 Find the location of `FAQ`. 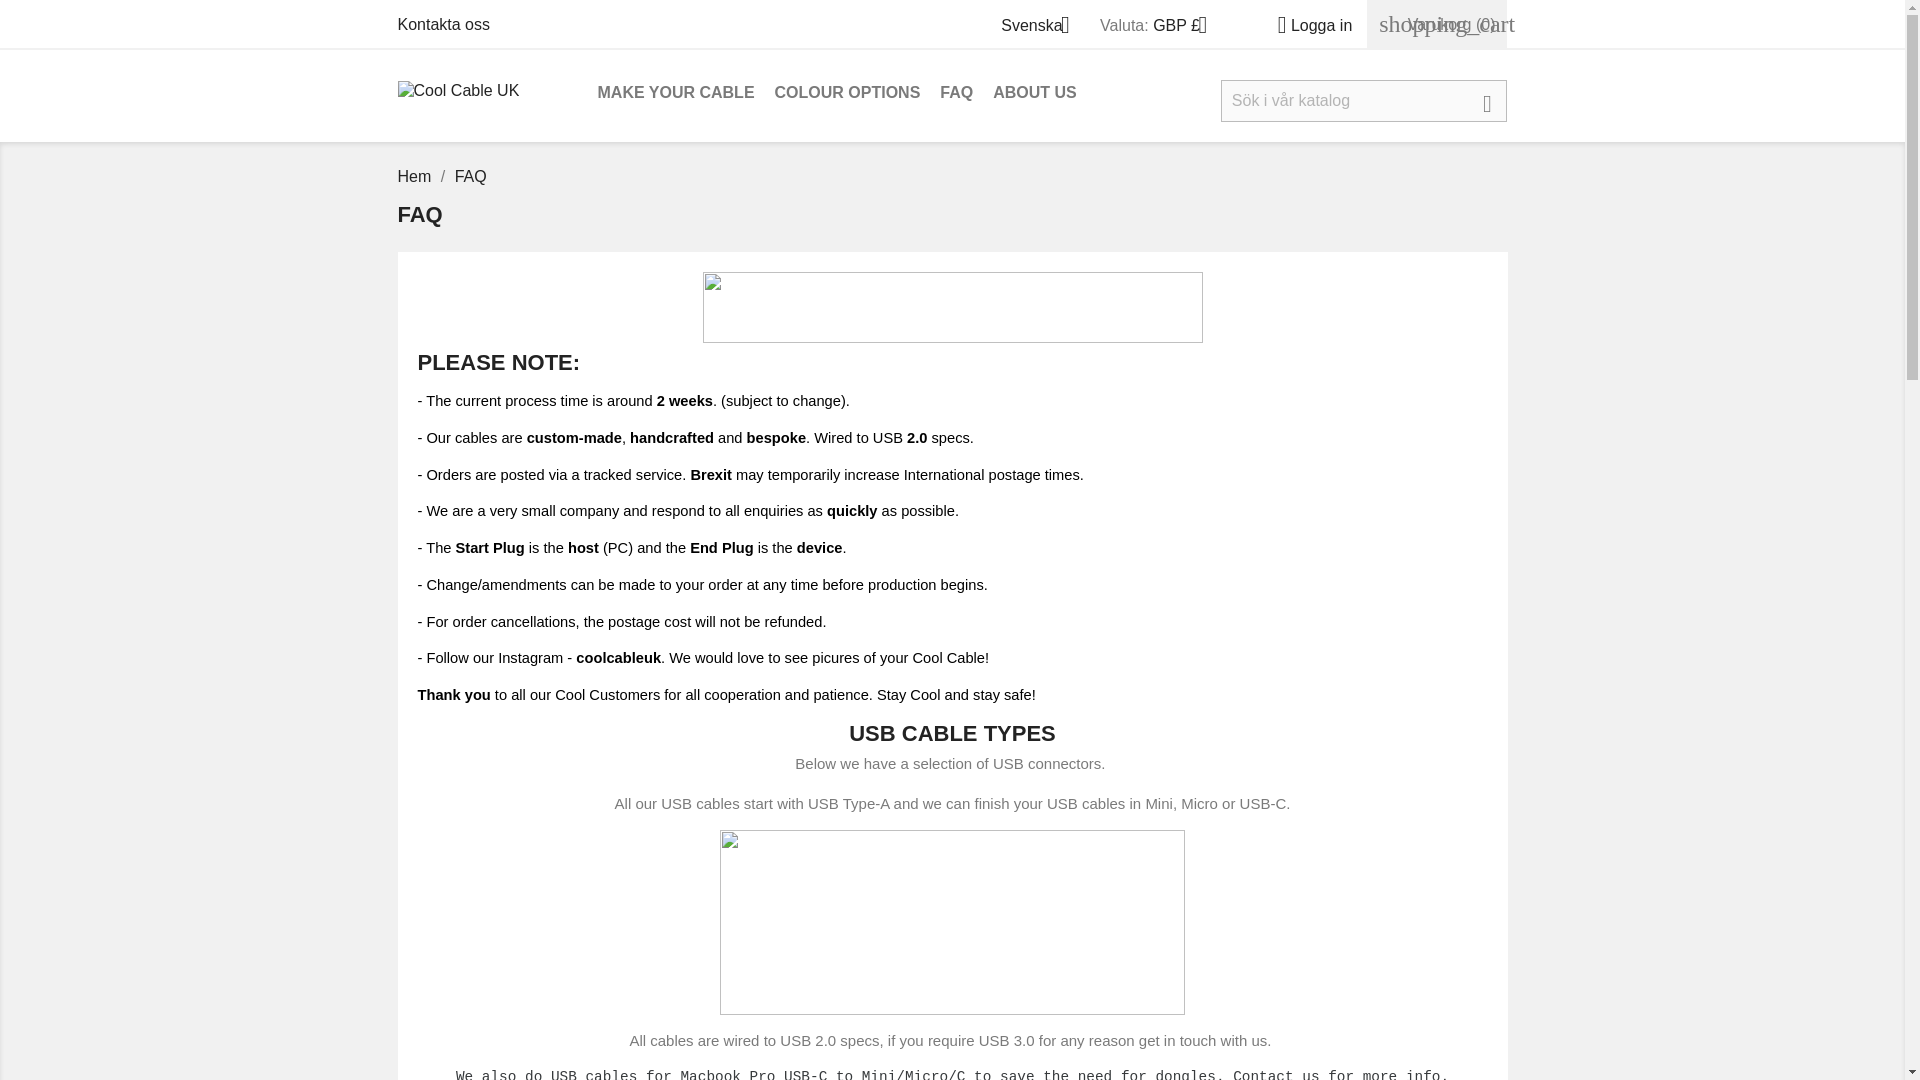

FAQ is located at coordinates (471, 176).